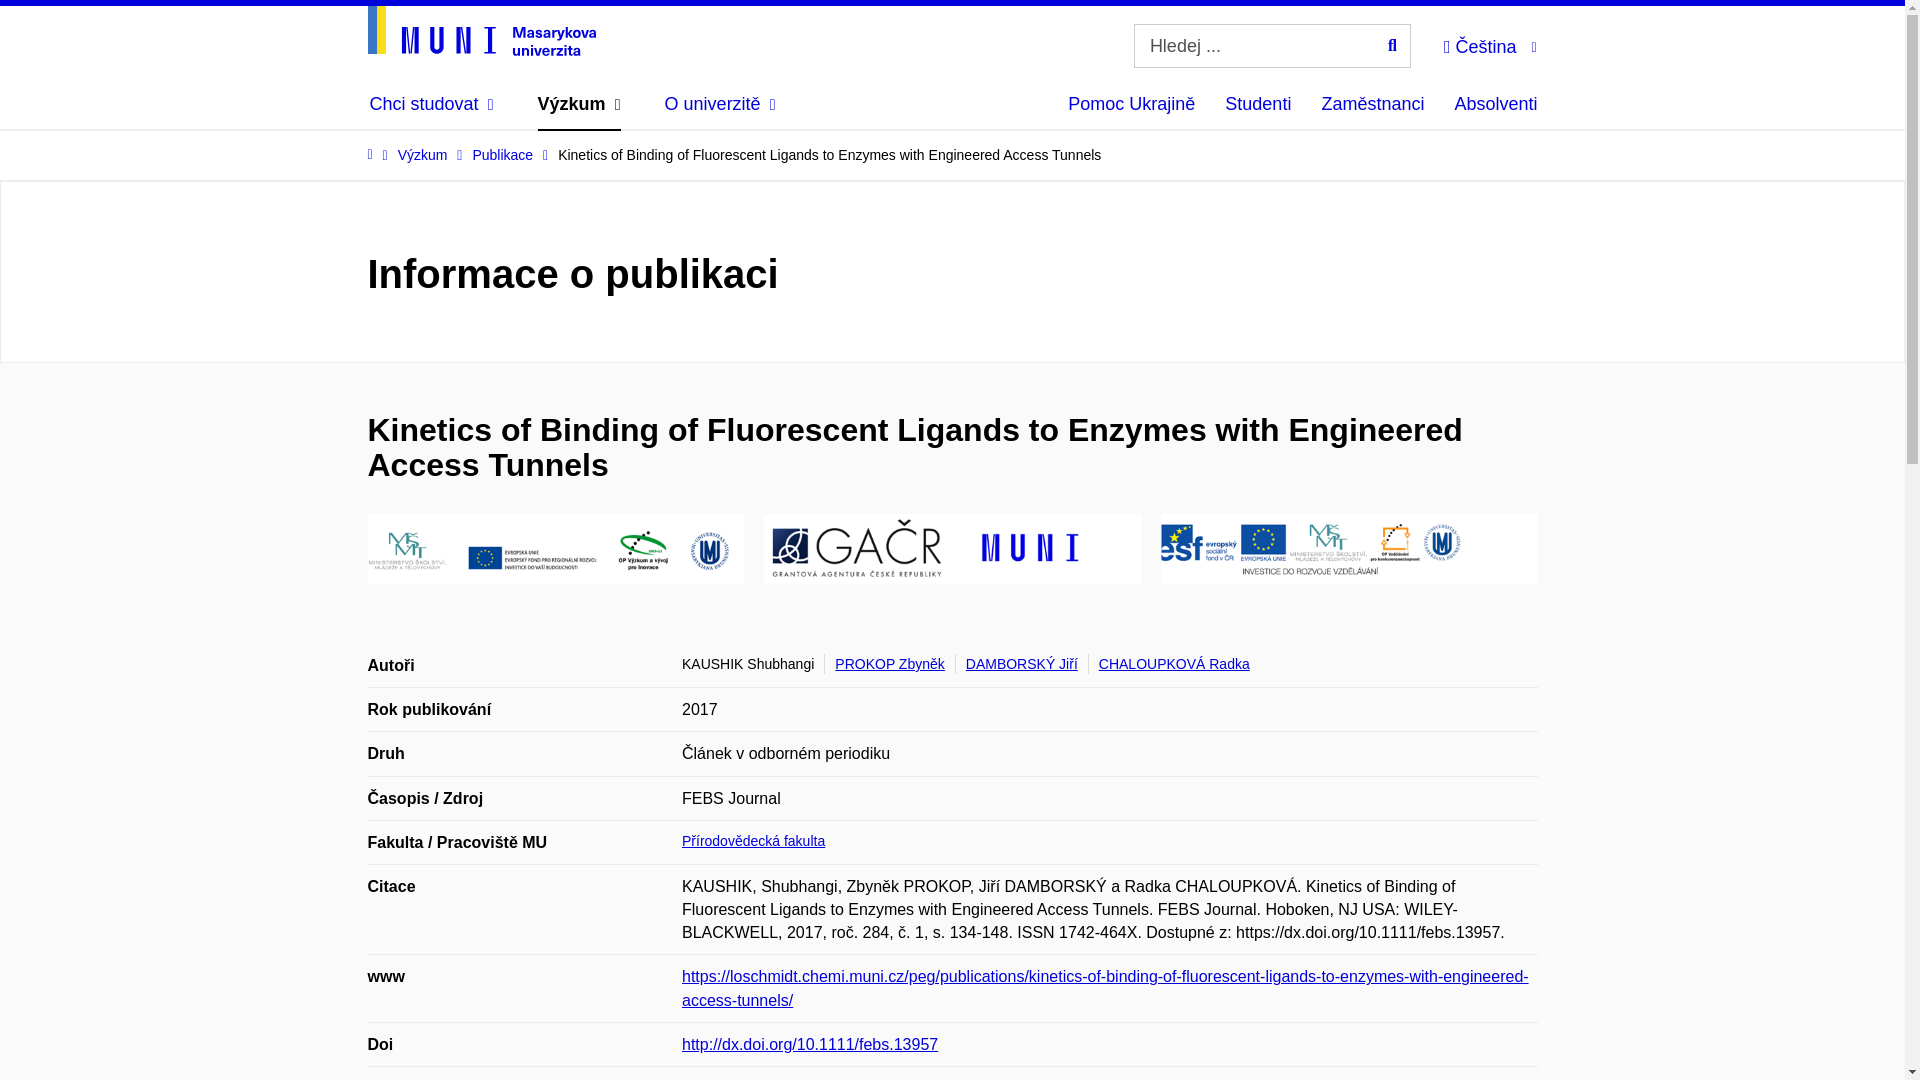 This screenshot has width=1920, height=1080. Describe the element at coordinates (432, 104) in the screenshot. I see `Chci studovat` at that location.